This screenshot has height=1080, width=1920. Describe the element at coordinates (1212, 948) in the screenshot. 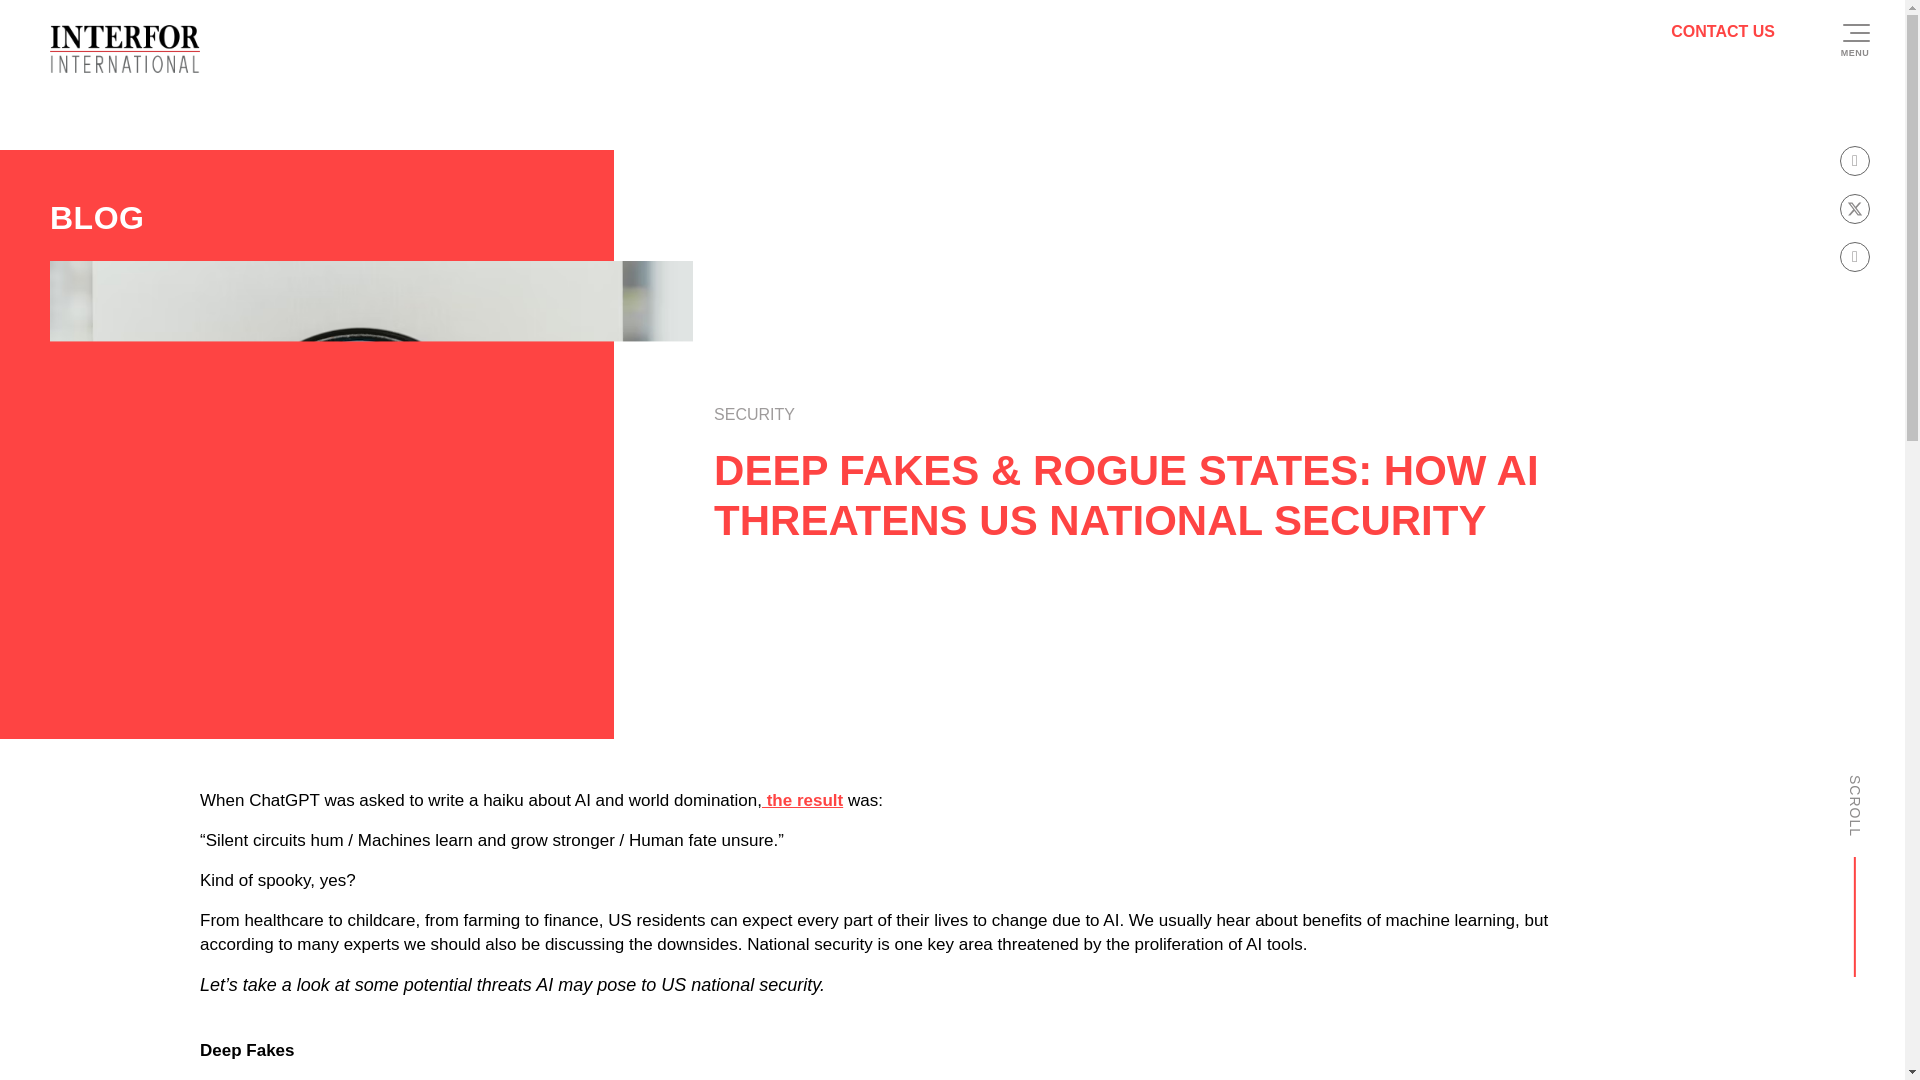

I see `Linkedin` at that location.